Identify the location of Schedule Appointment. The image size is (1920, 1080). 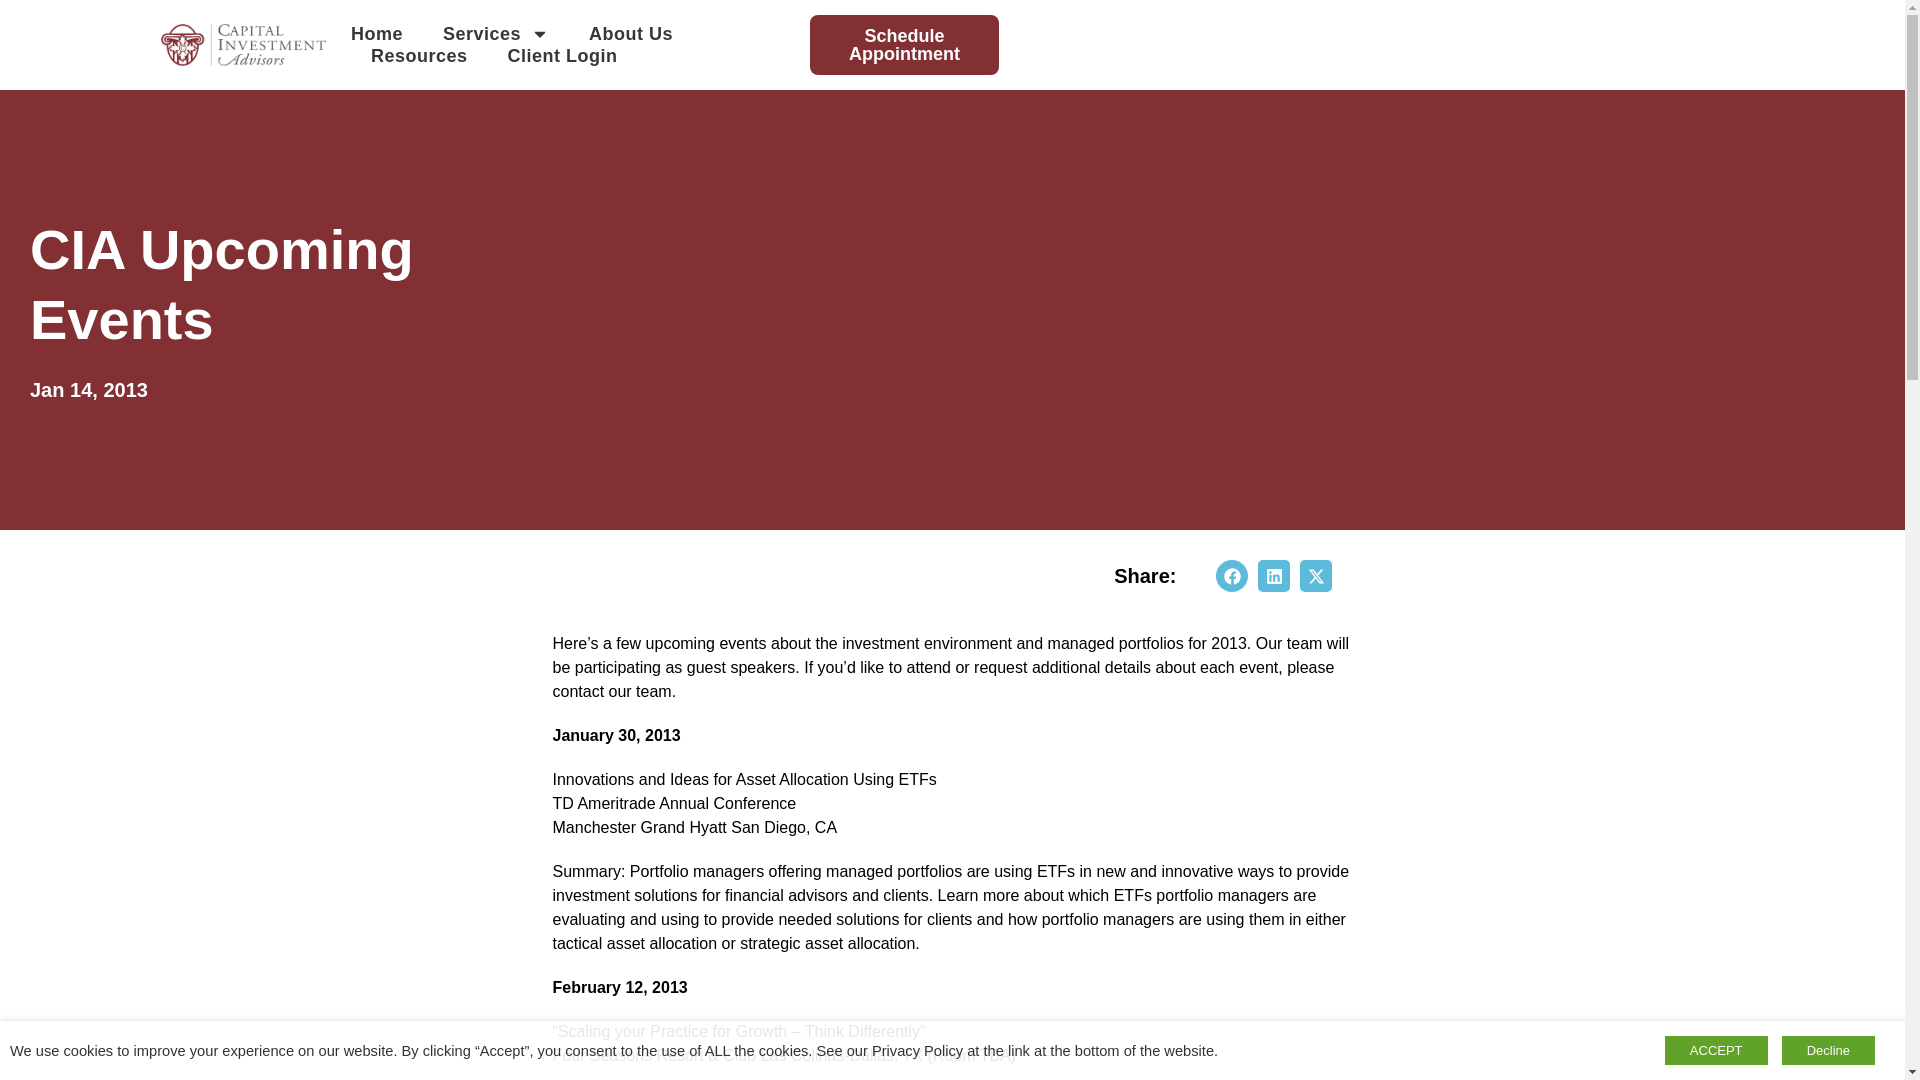
(904, 44).